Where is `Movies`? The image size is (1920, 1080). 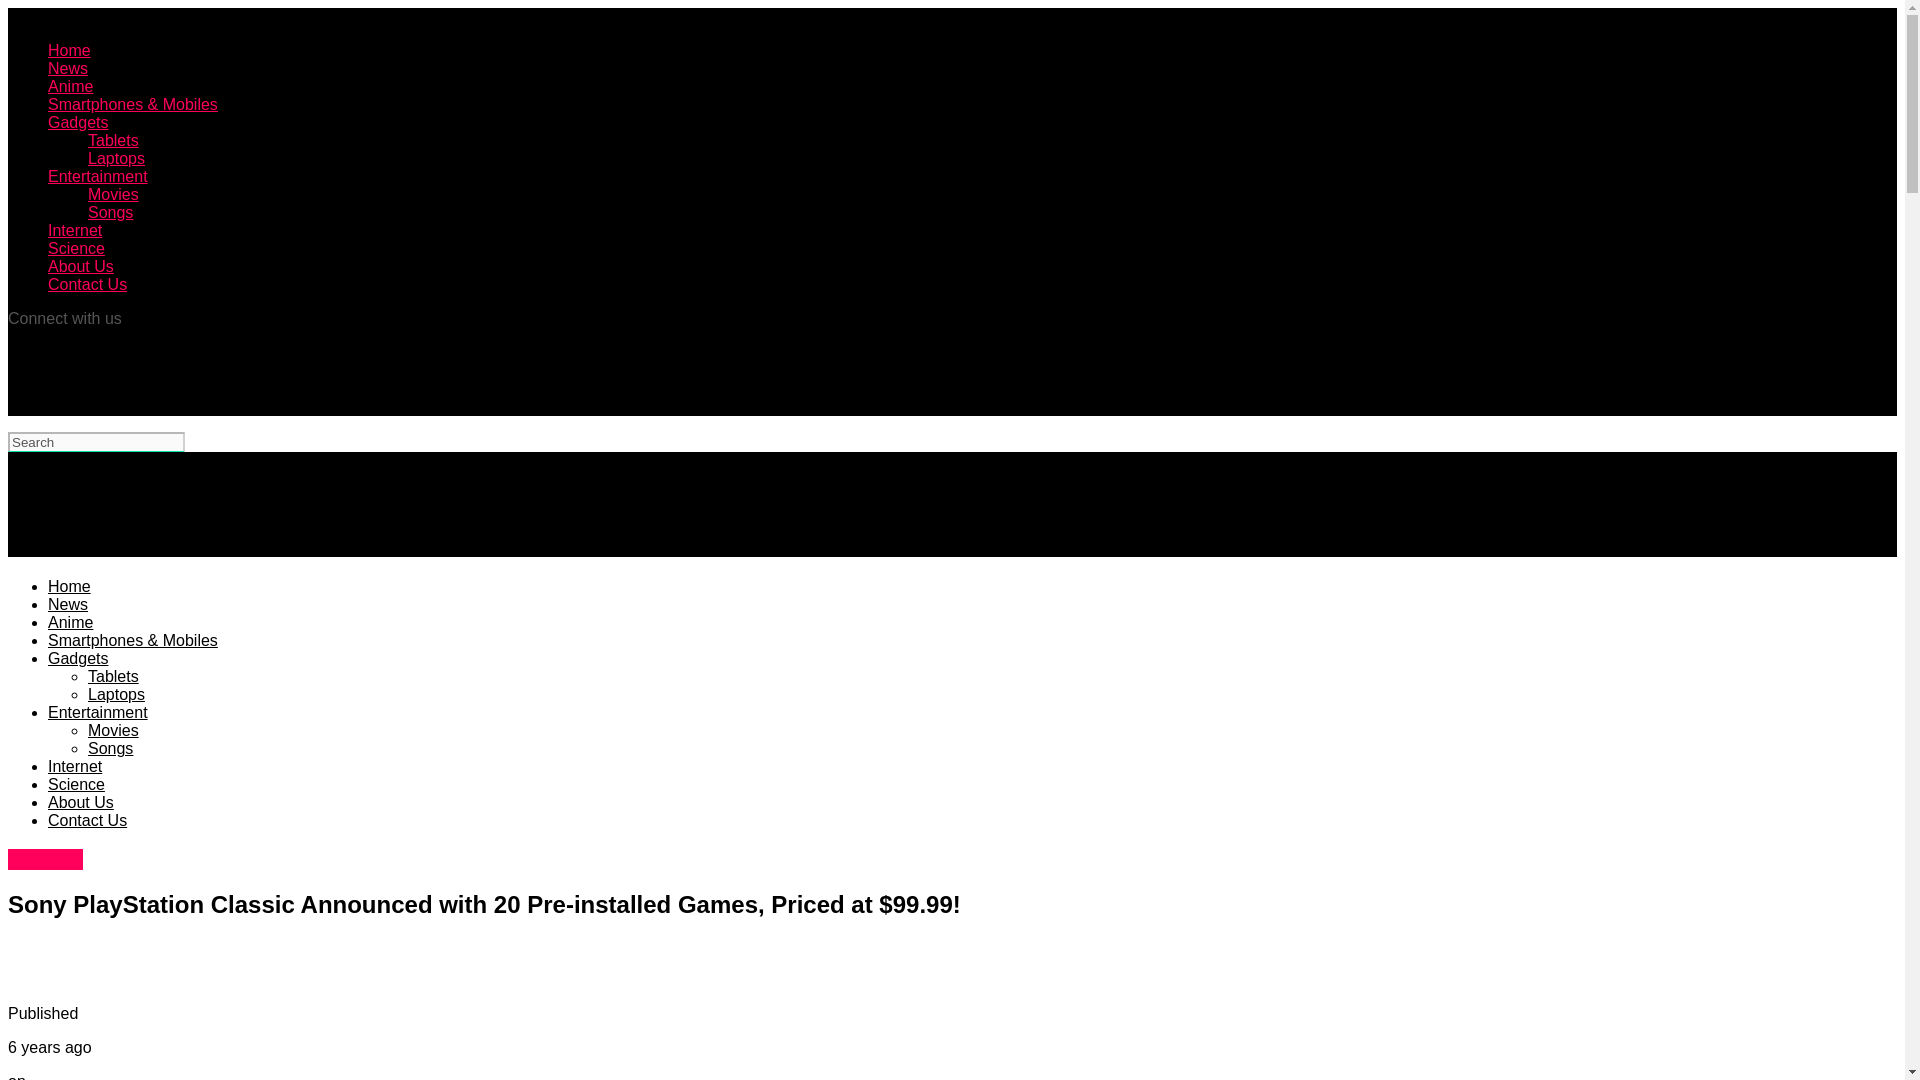
Movies is located at coordinates (113, 730).